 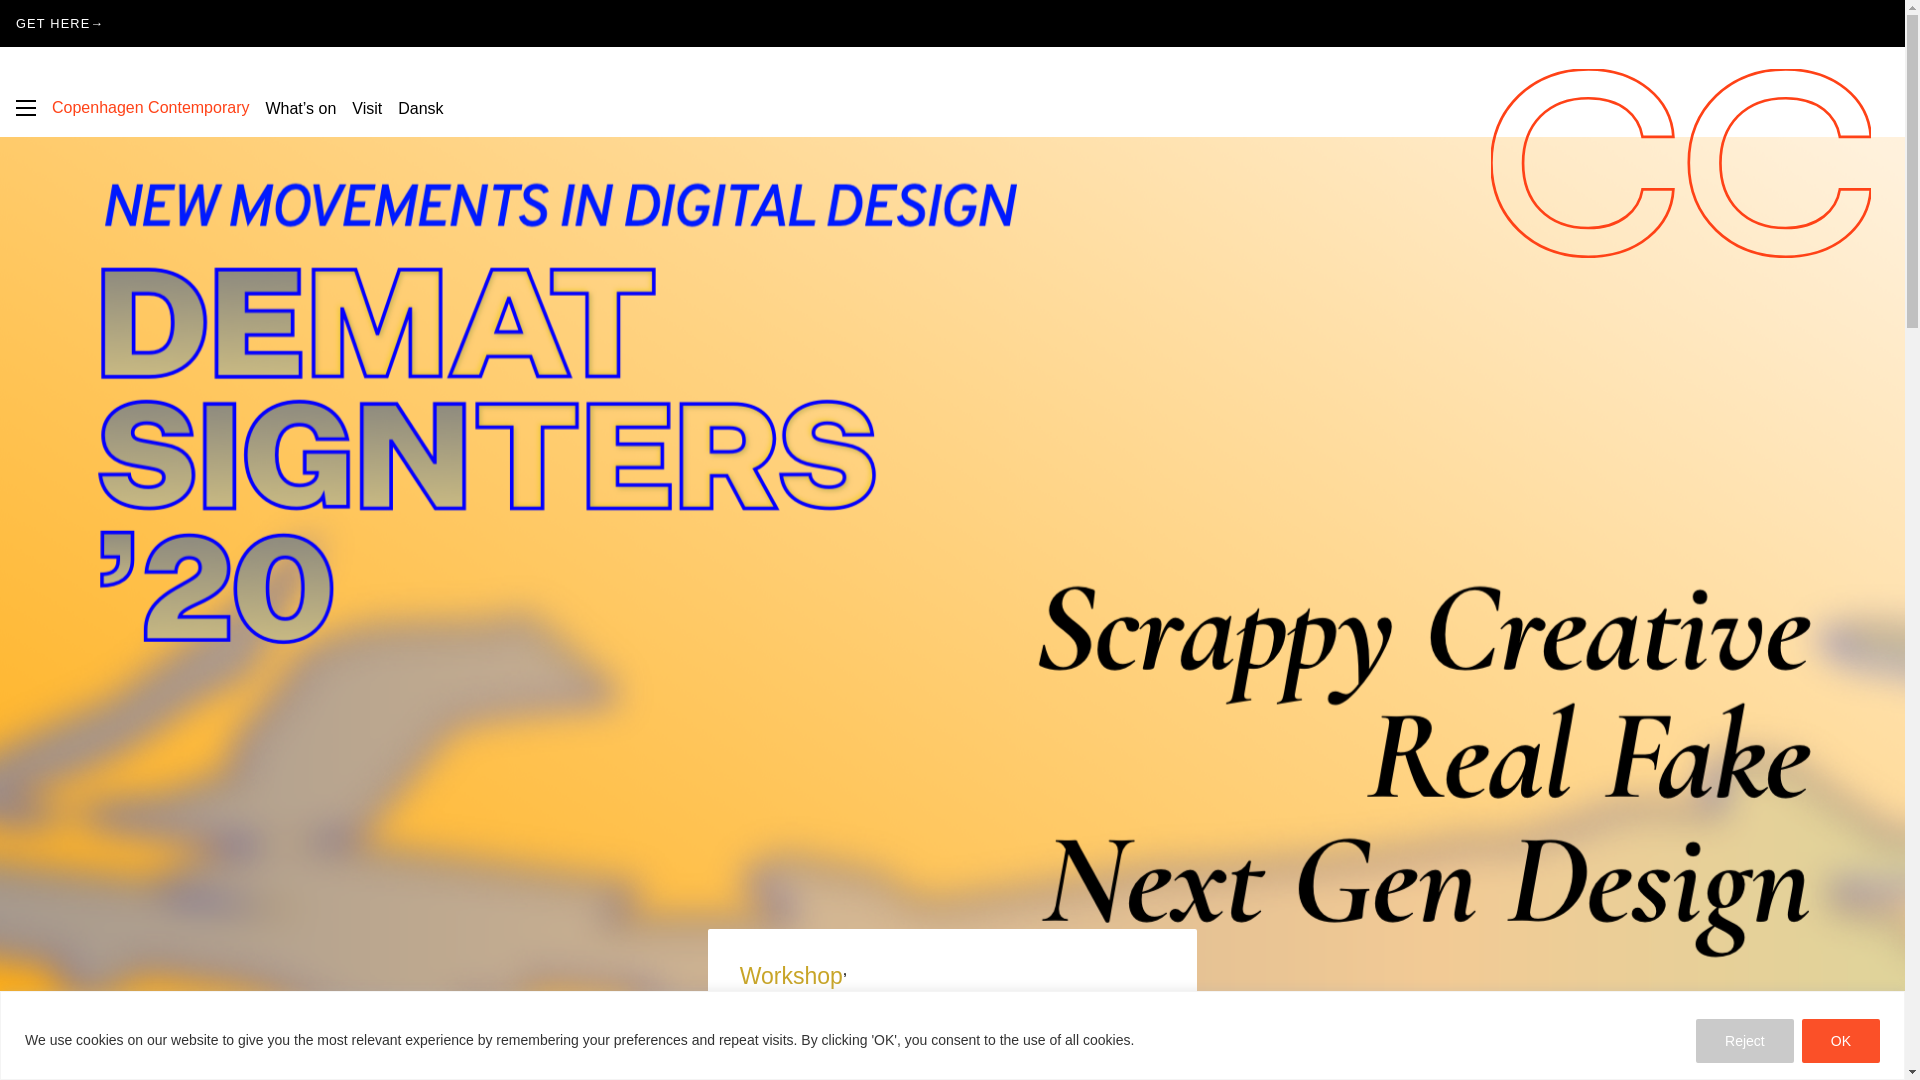 What do you see at coordinates (1744, 1040) in the screenshot?
I see `Reject` at bounding box center [1744, 1040].